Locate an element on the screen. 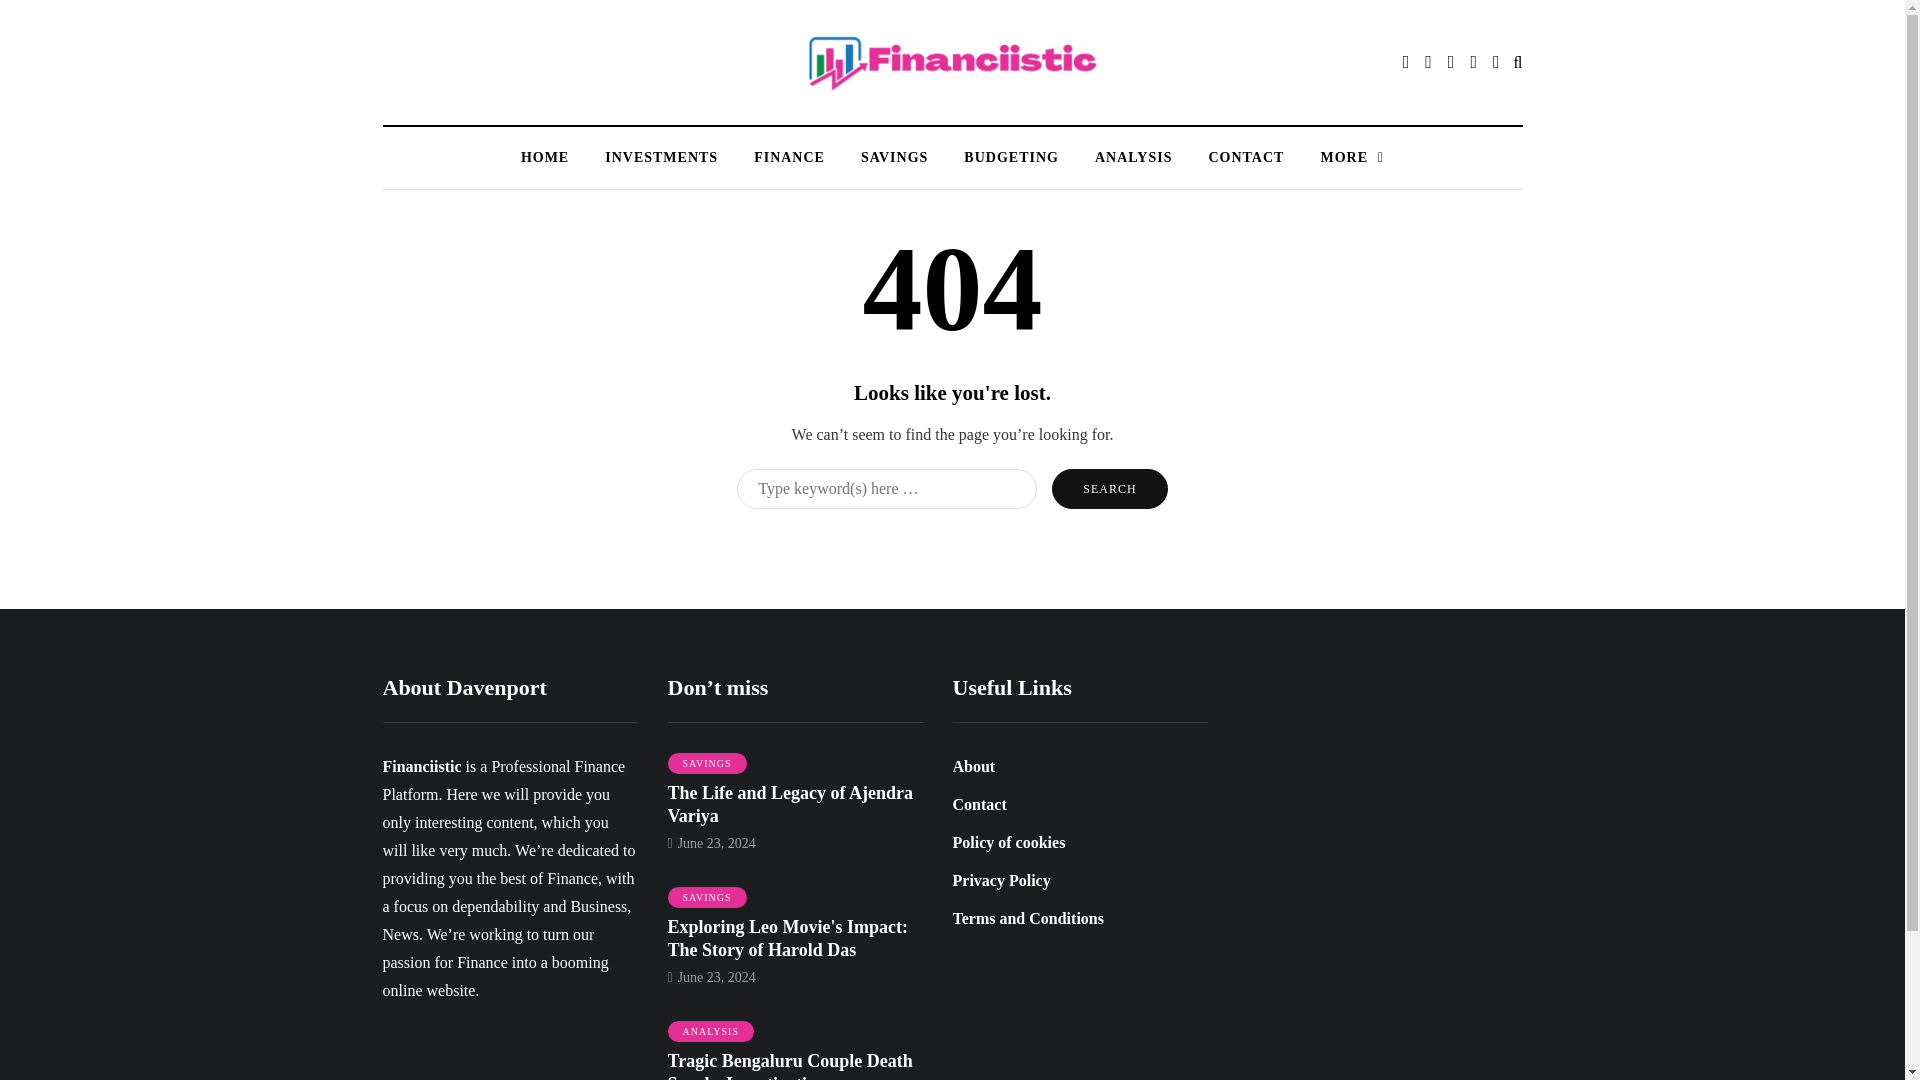 The width and height of the screenshot is (1920, 1080). CONTACT is located at coordinates (1246, 157).